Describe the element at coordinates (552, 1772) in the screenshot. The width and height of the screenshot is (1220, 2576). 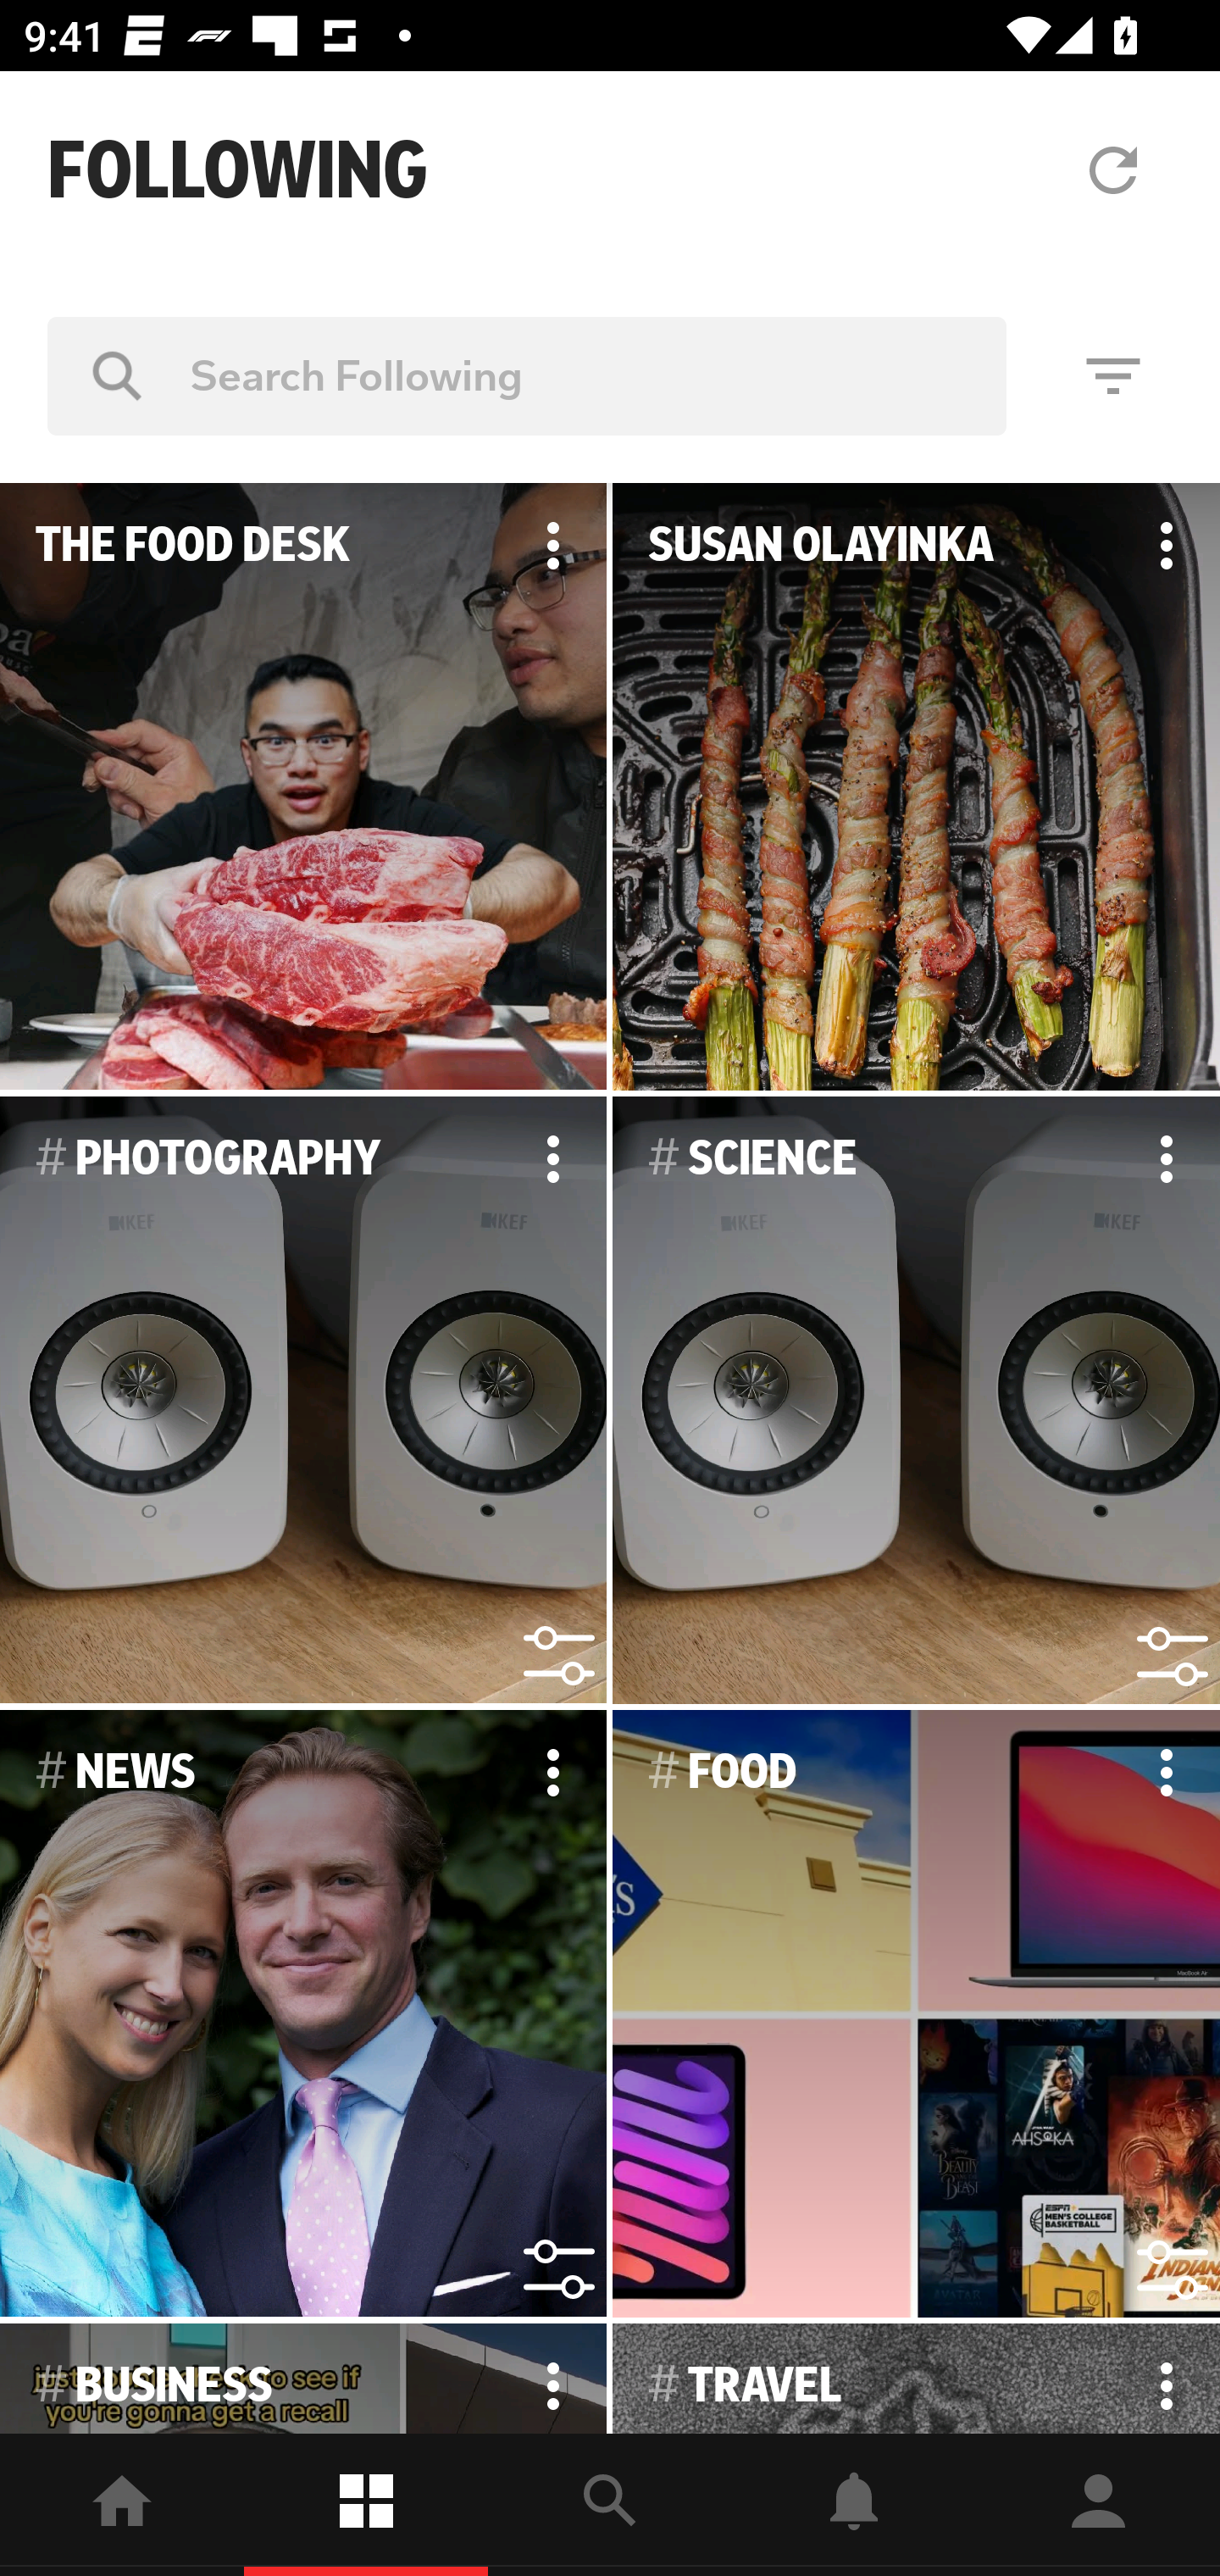
I see `Options` at that location.